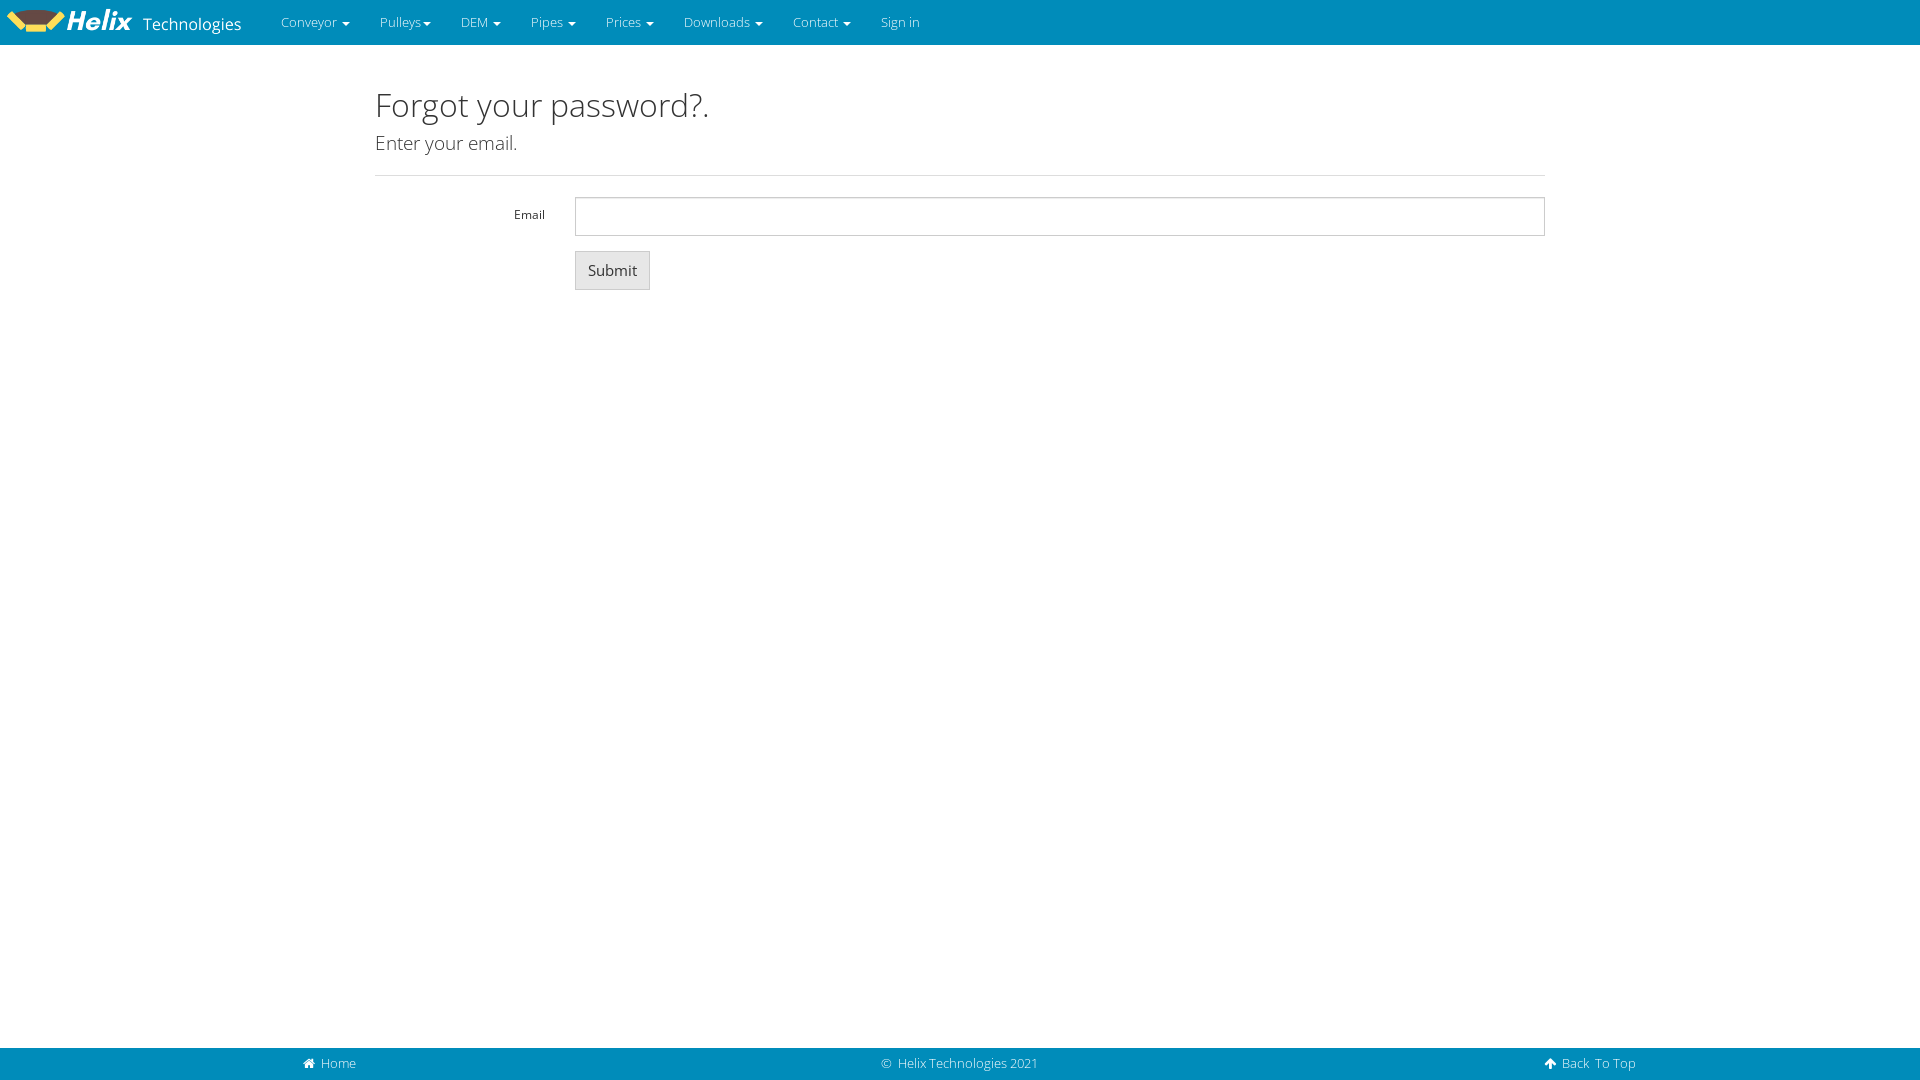 The height and width of the screenshot is (1080, 1920). Describe the element at coordinates (1590, 1063) in the screenshot. I see `  Back  To Top` at that location.